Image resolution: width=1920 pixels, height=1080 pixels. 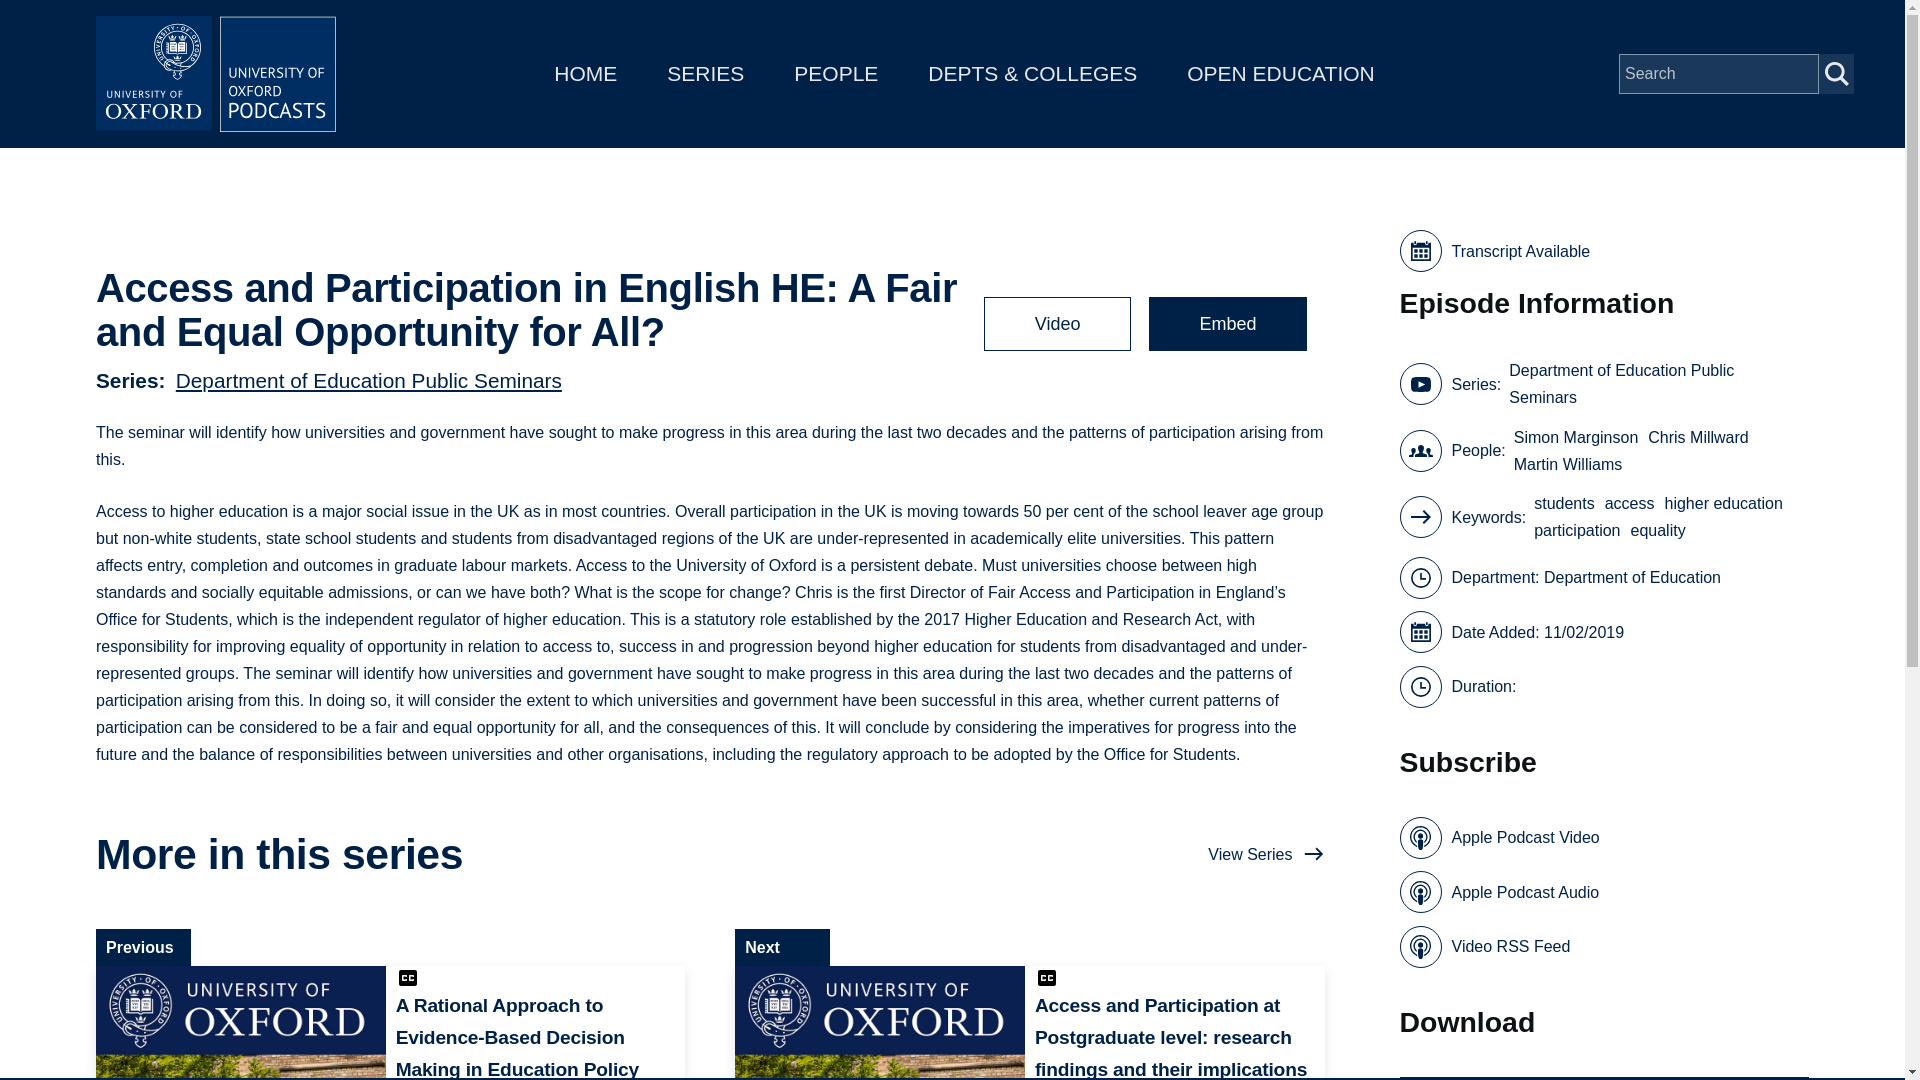 I want to click on Martin Williams, so click(x=1568, y=464).